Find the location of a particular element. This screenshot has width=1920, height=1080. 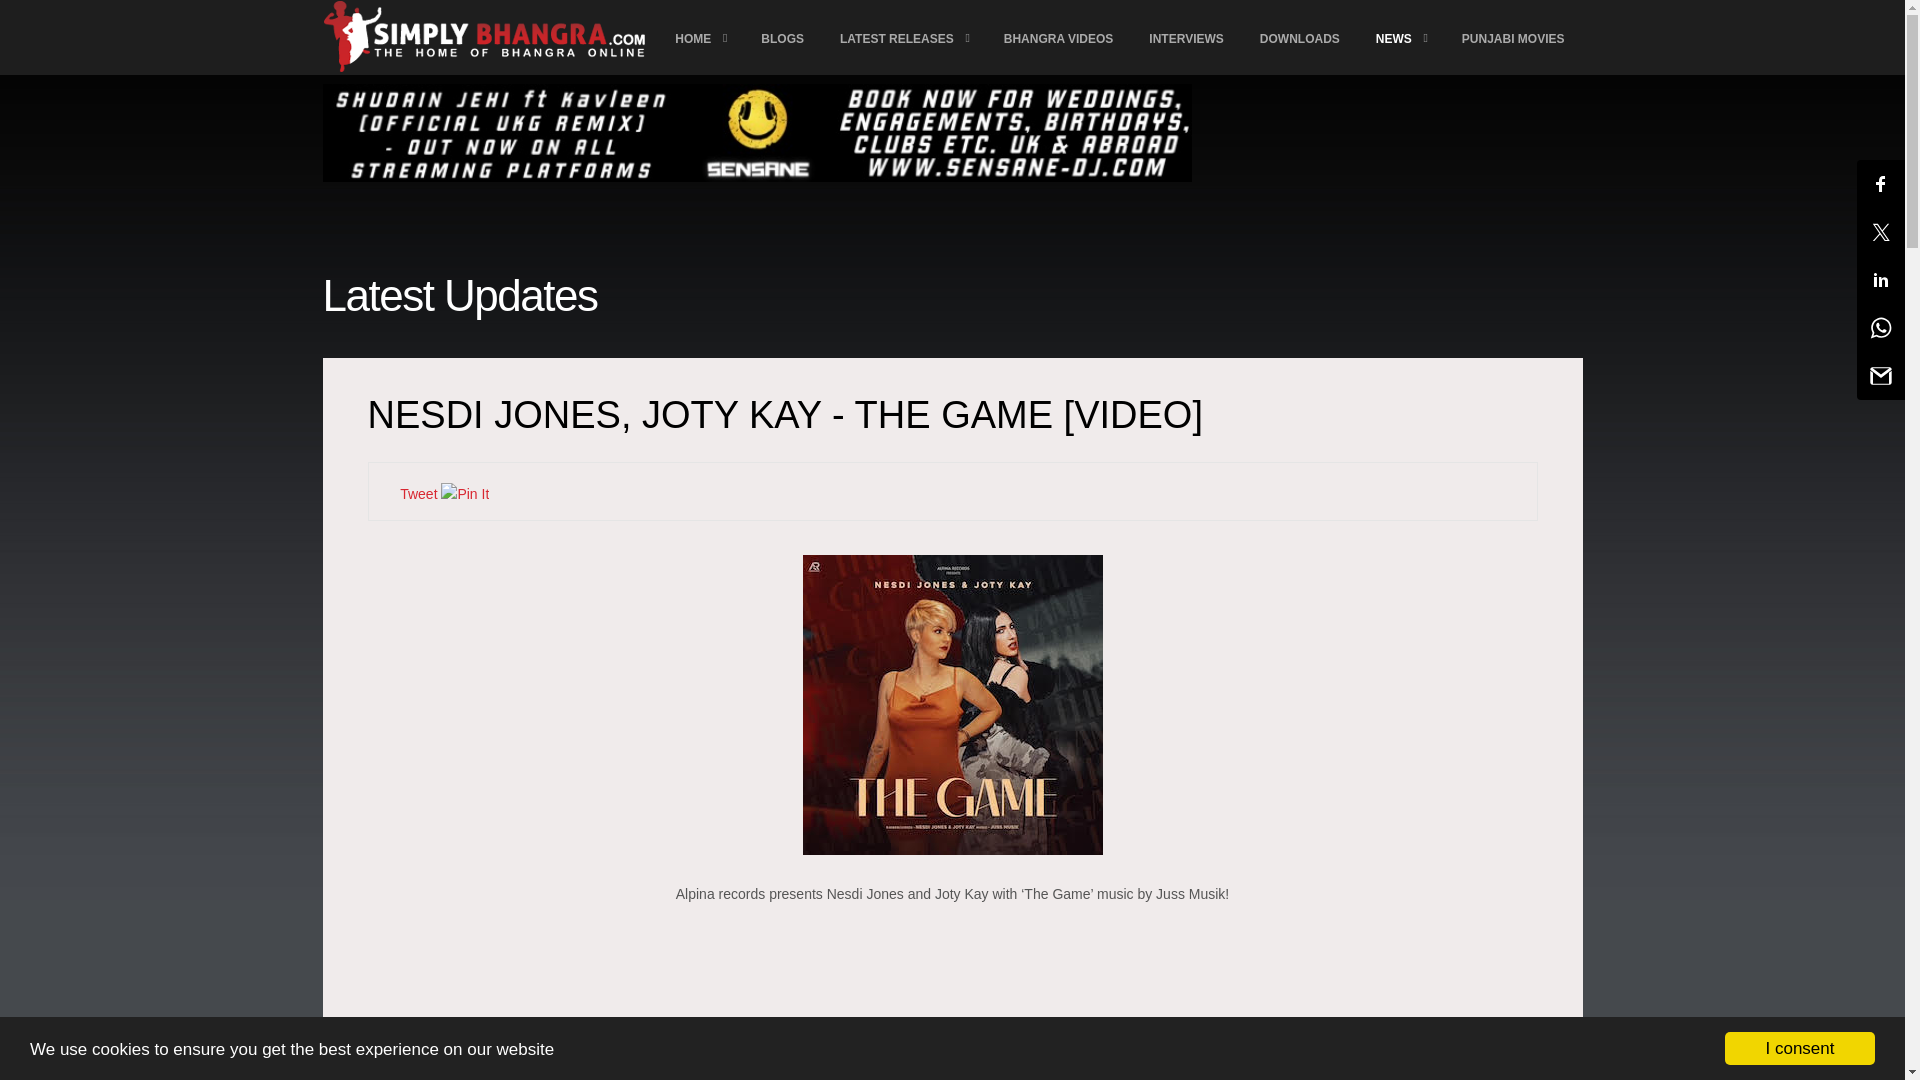

BHANGRA VIDEOS is located at coordinates (1059, 38).